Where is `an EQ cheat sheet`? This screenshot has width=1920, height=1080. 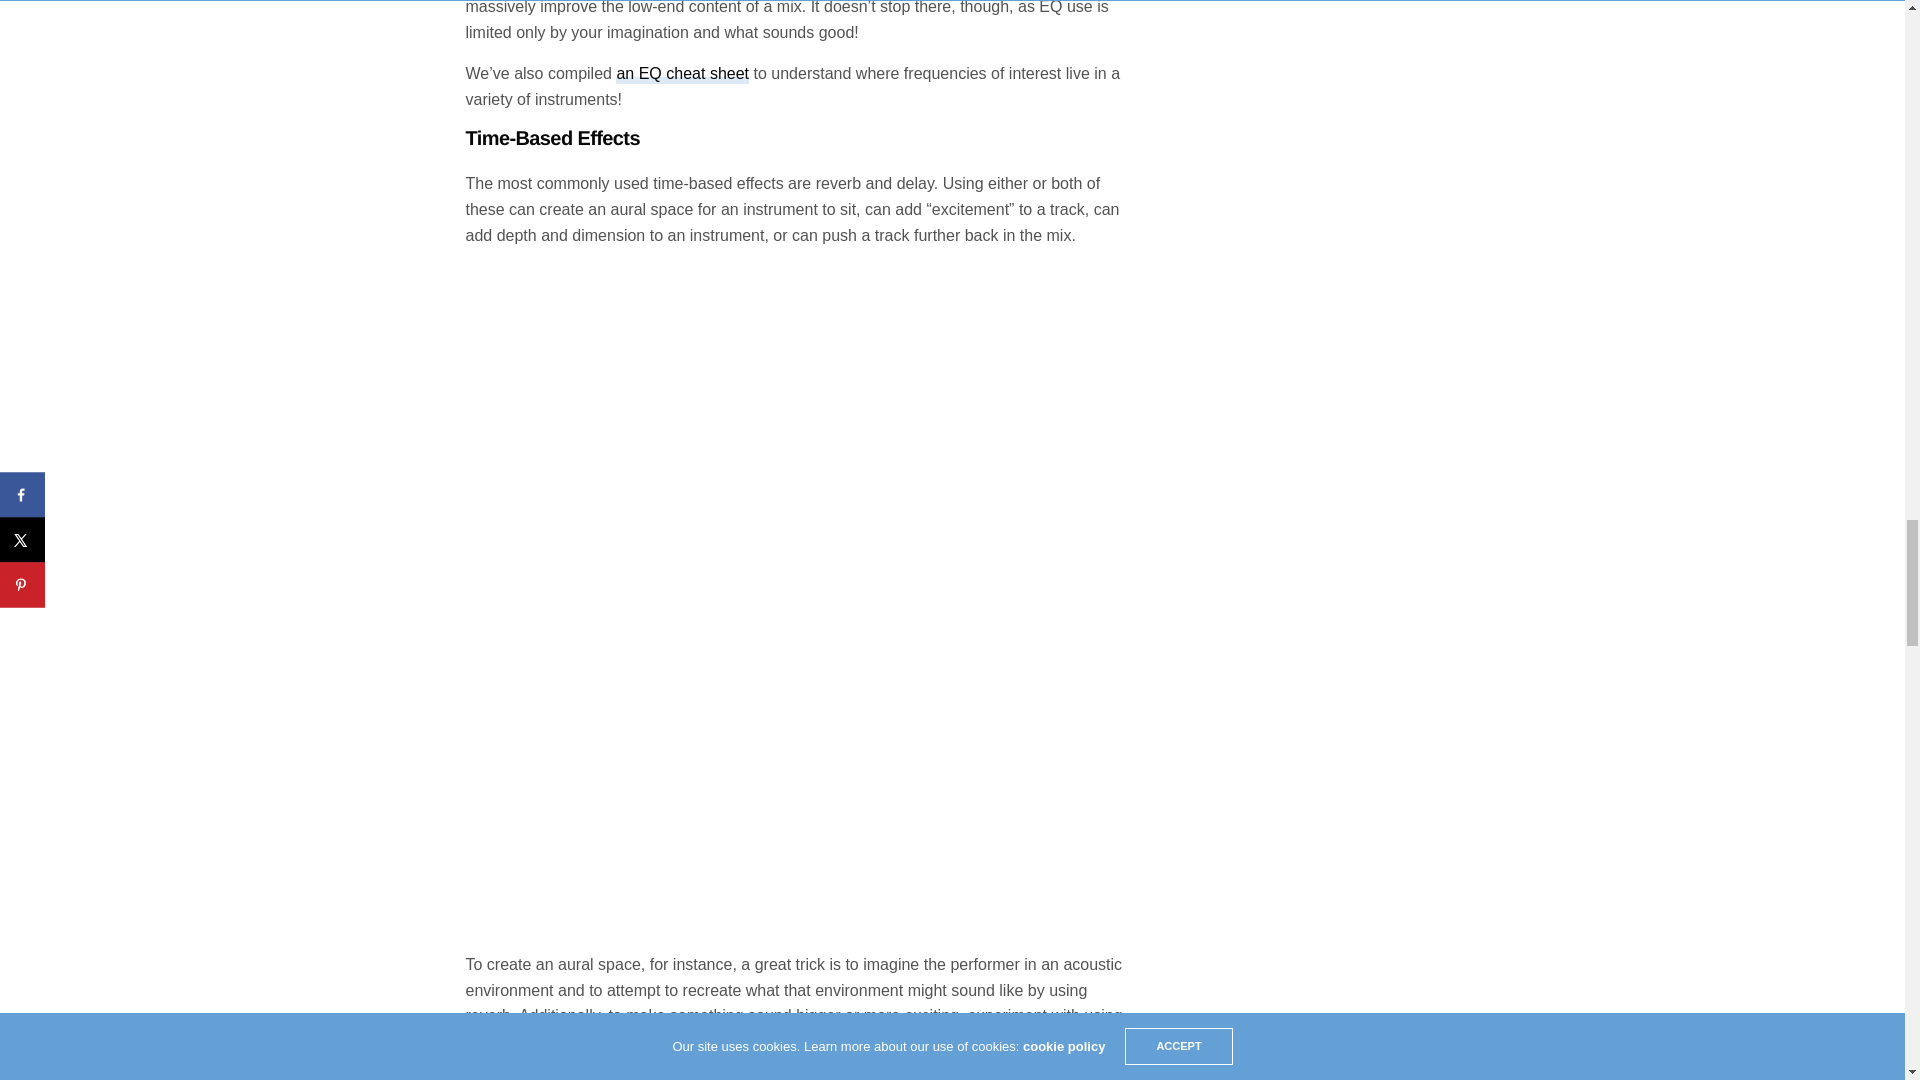 an EQ cheat sheet is located at coordinates (682, 74).